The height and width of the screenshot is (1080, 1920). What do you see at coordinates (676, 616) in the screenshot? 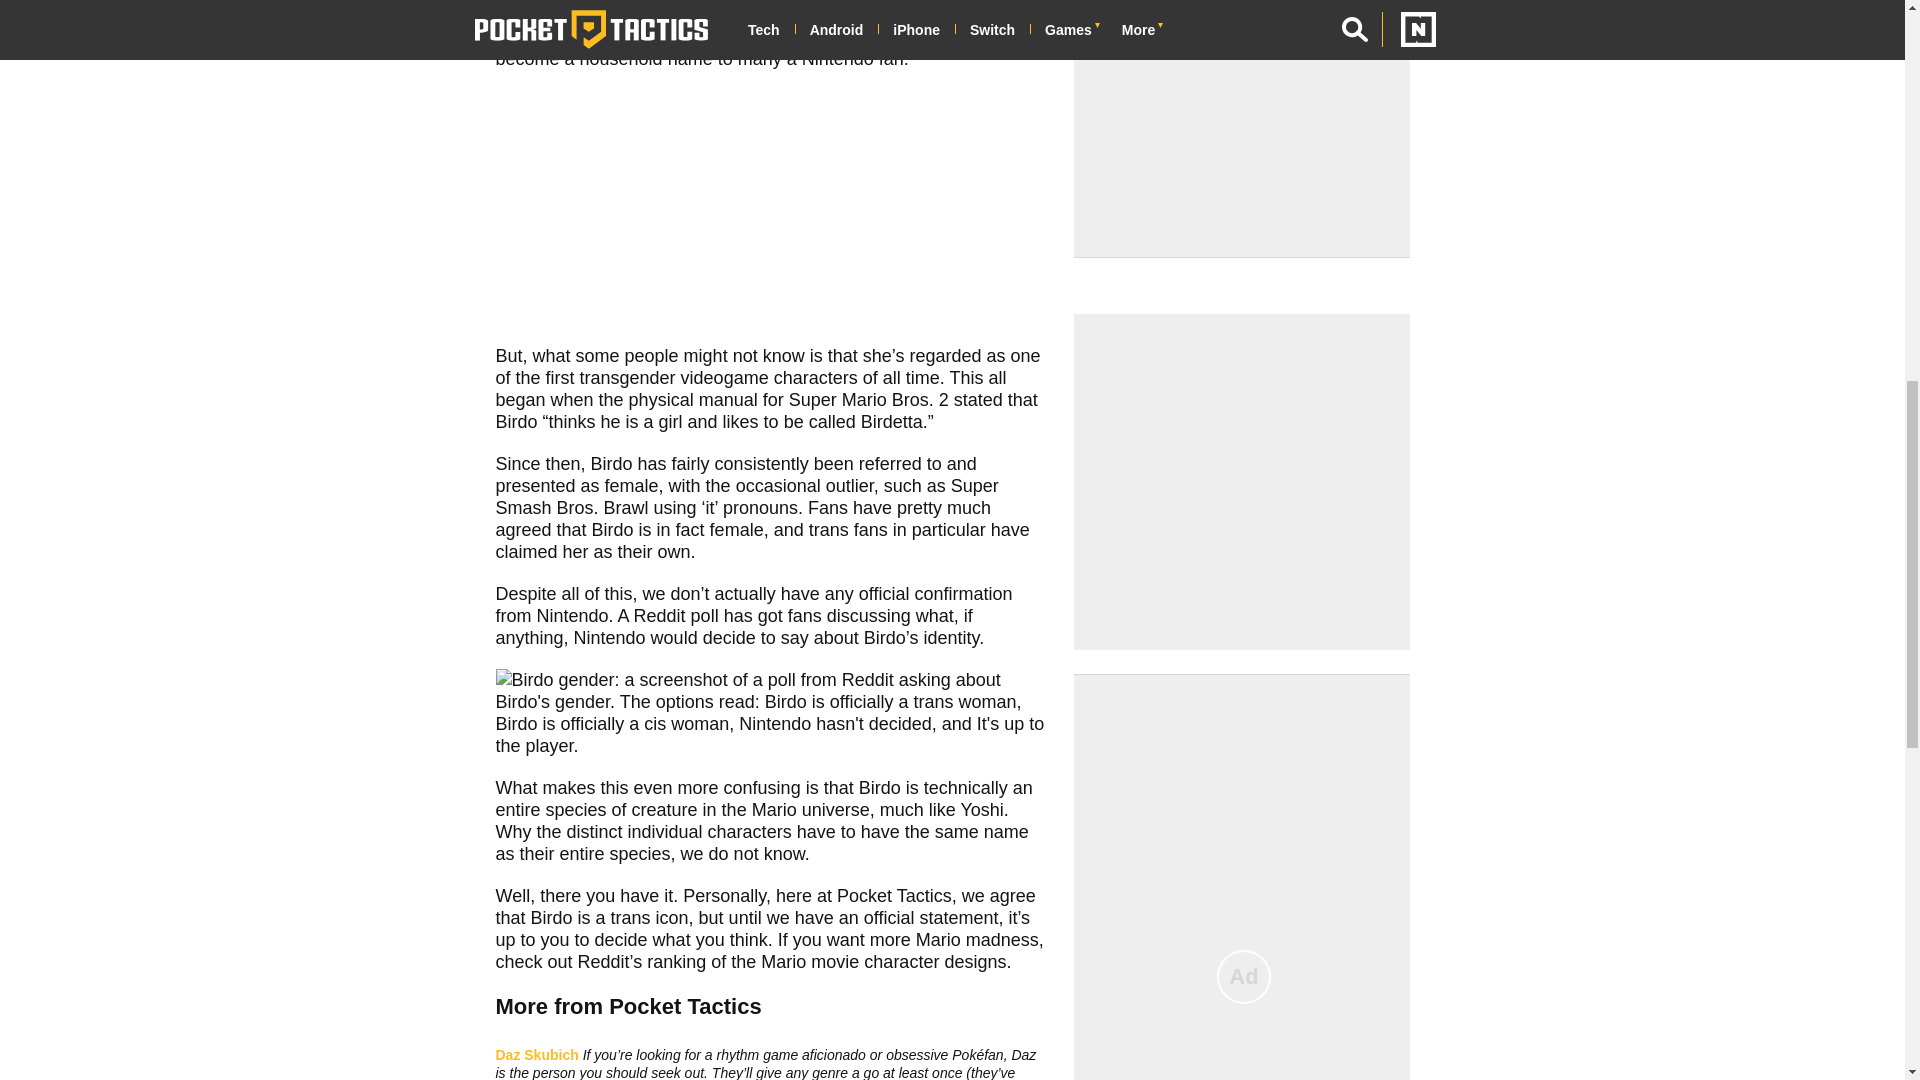
I see `Reddit poll` at bounding box center [676, 616].